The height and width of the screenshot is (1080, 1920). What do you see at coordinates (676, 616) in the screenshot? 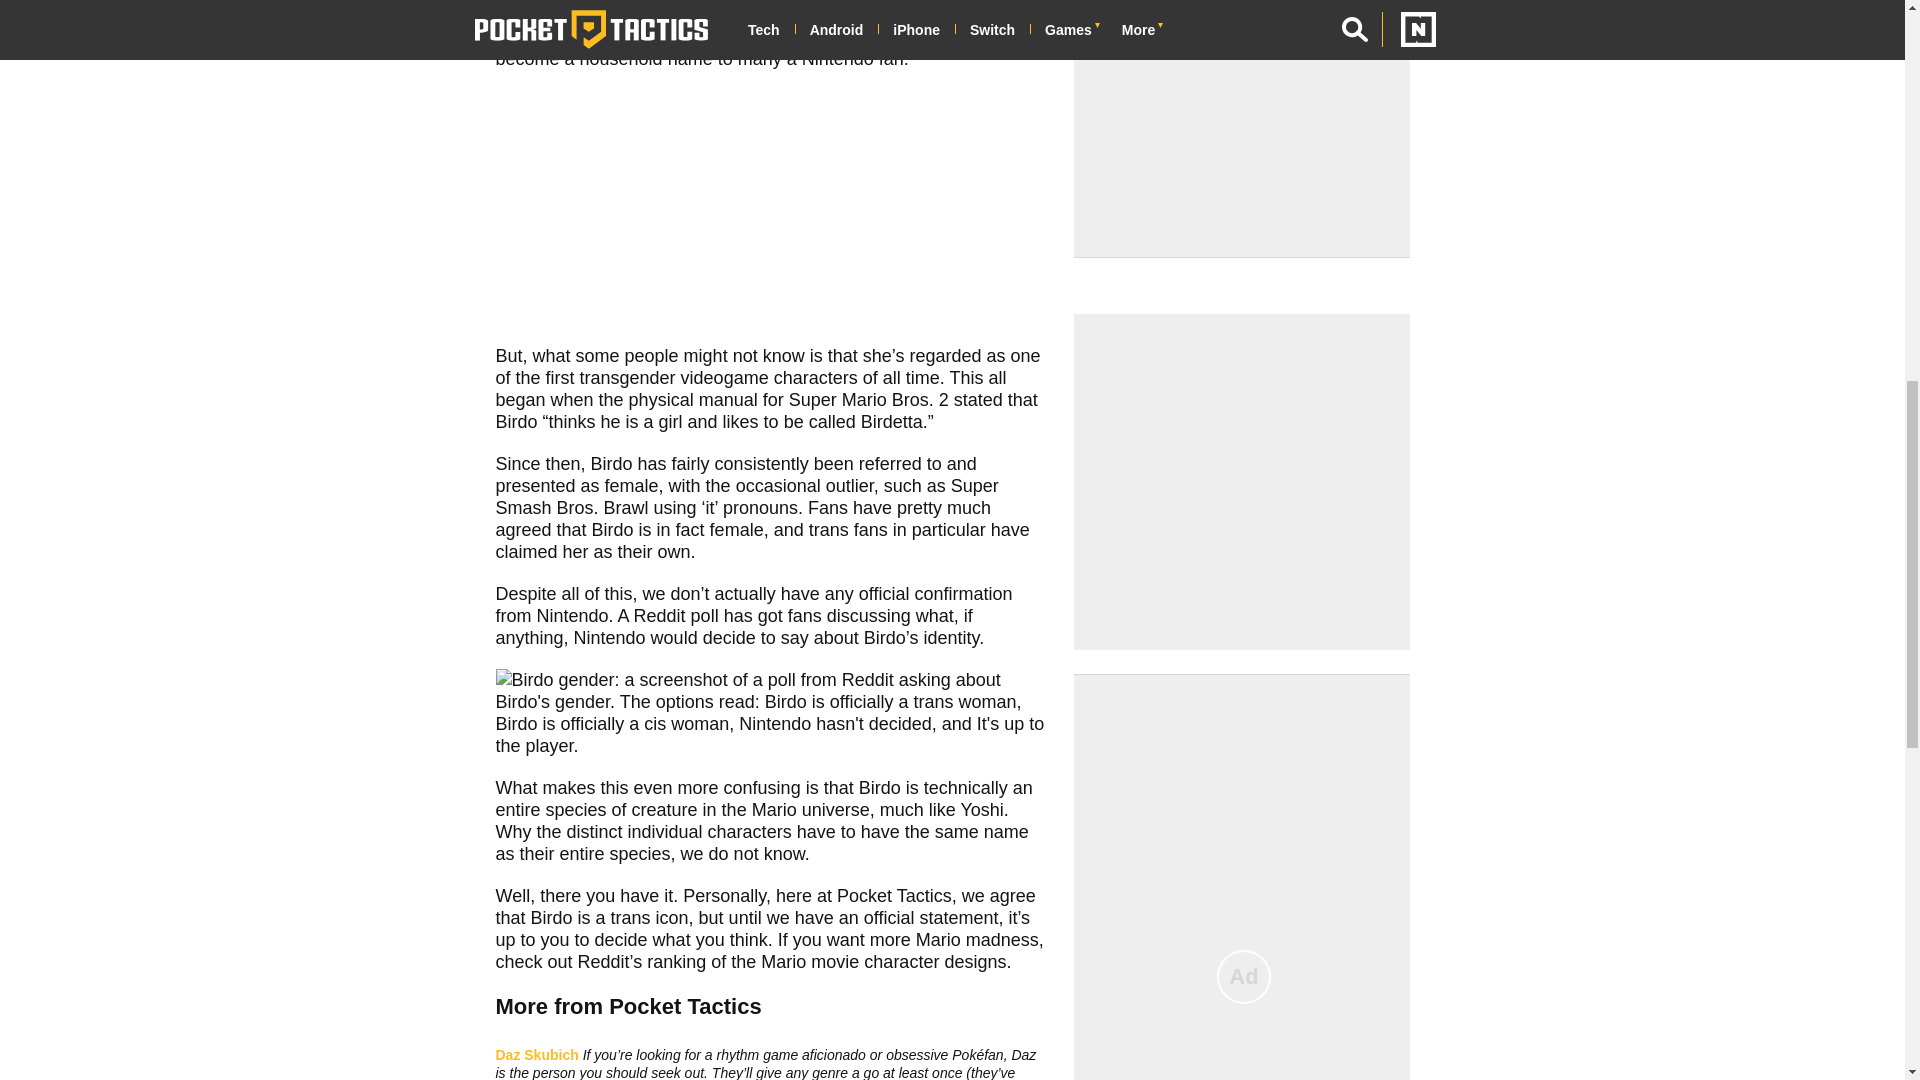
I see `Reddit poll` at bounding box center [676, 616].